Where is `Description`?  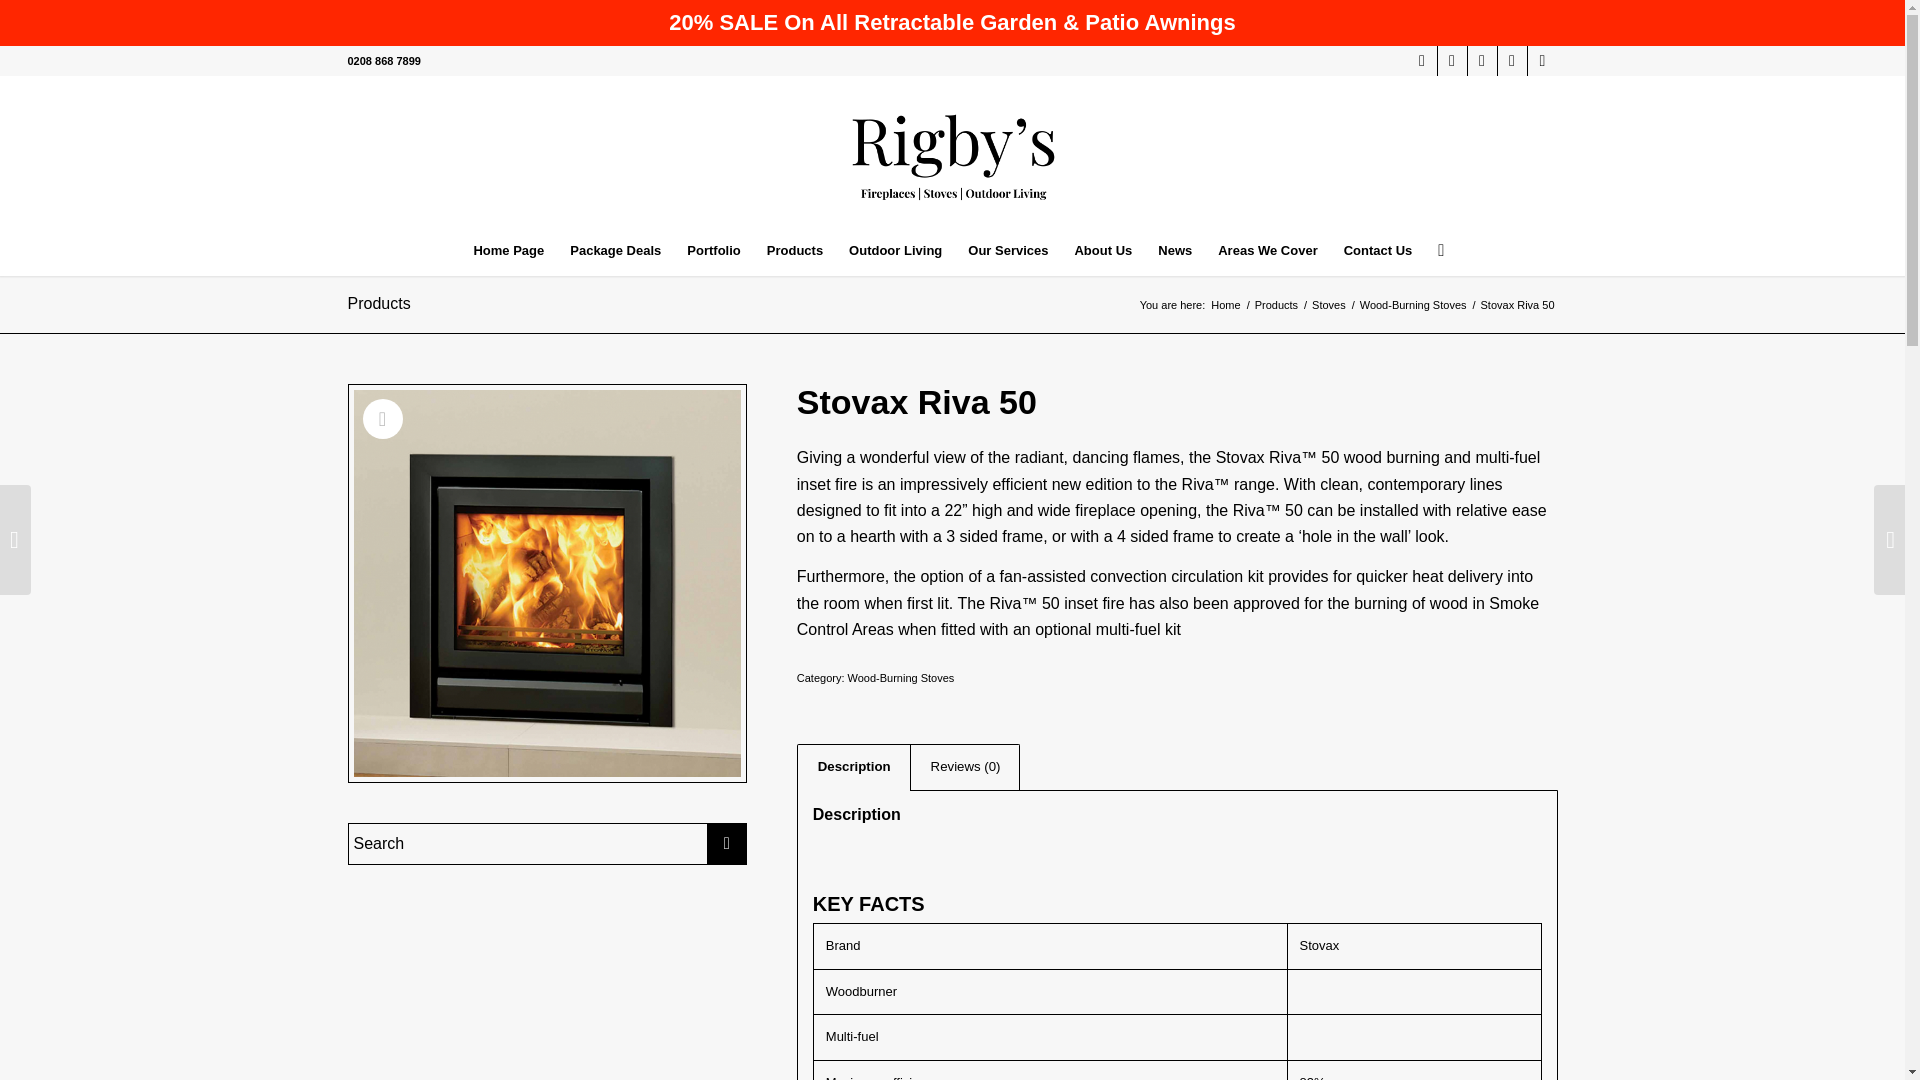
Description is located at coordinates (853, 766).